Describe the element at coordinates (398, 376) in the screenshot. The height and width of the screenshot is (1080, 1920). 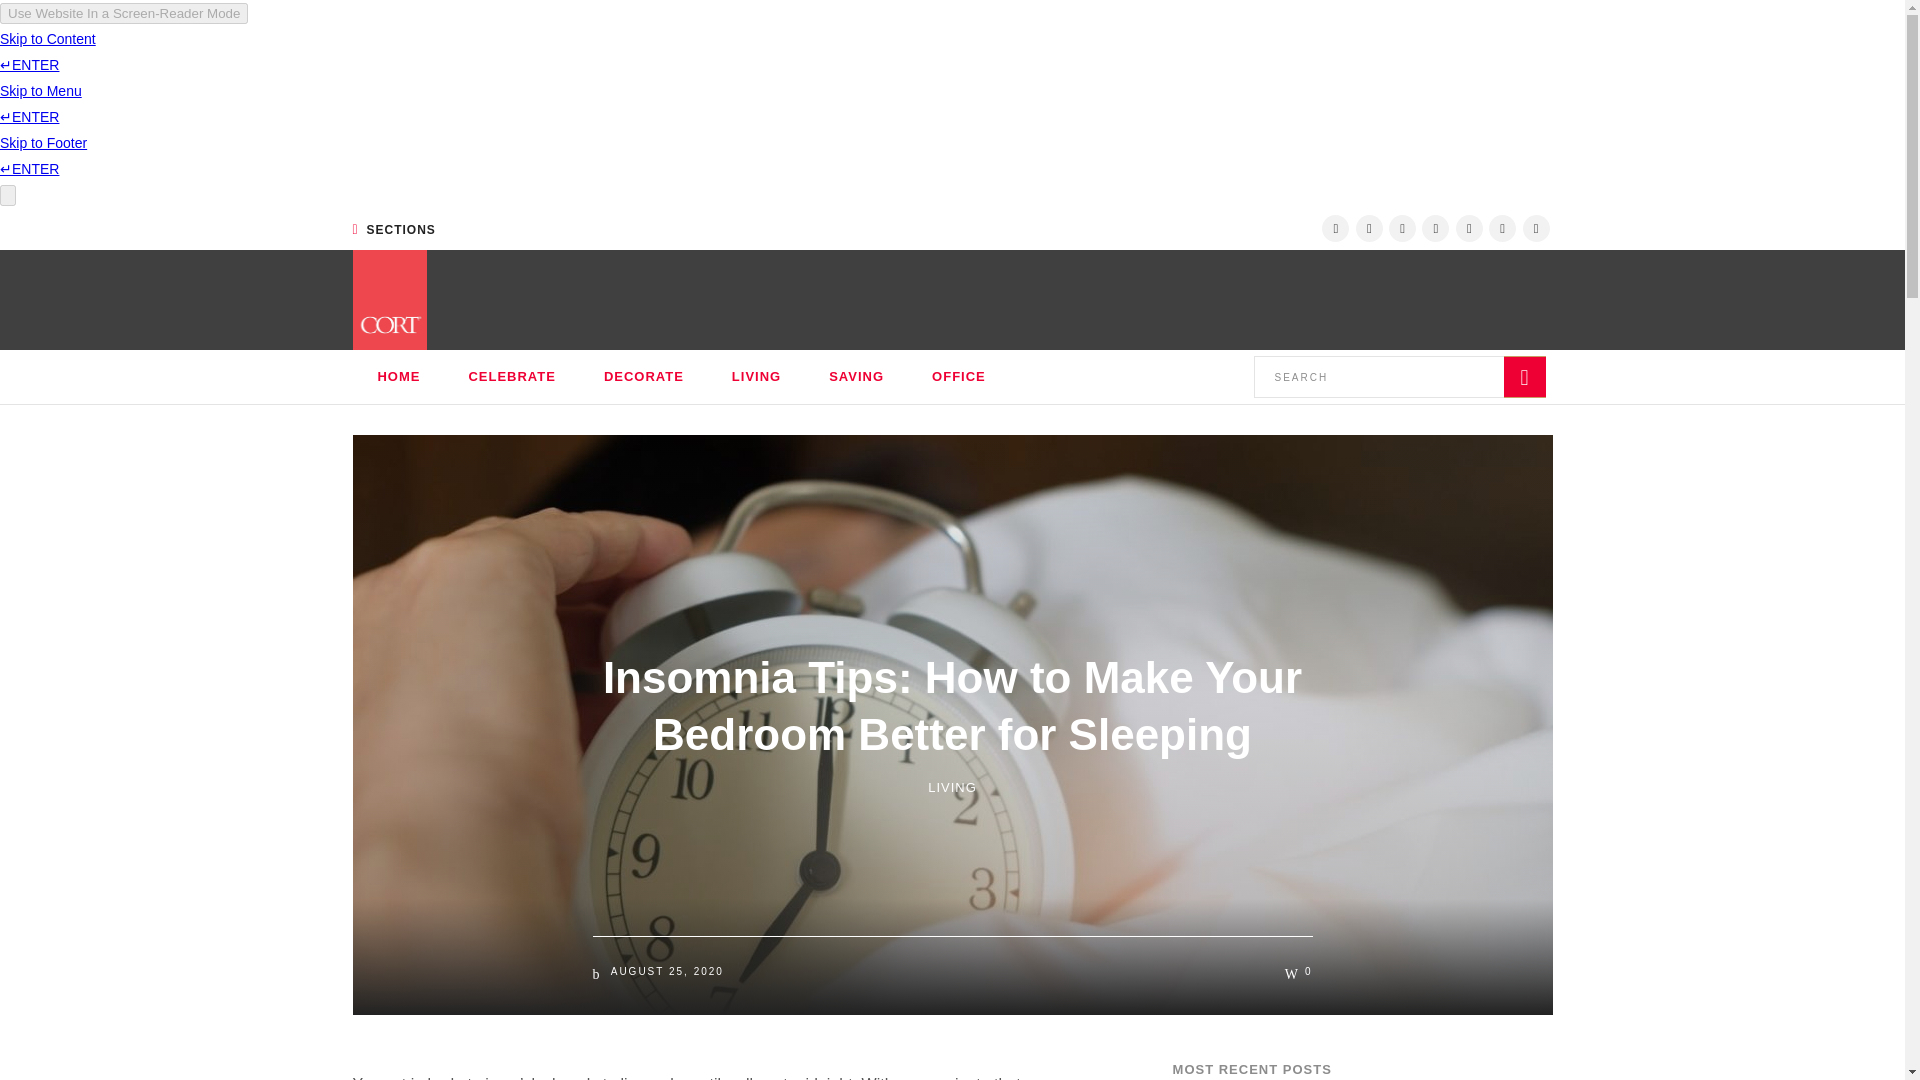
I see `HOME` at that location.